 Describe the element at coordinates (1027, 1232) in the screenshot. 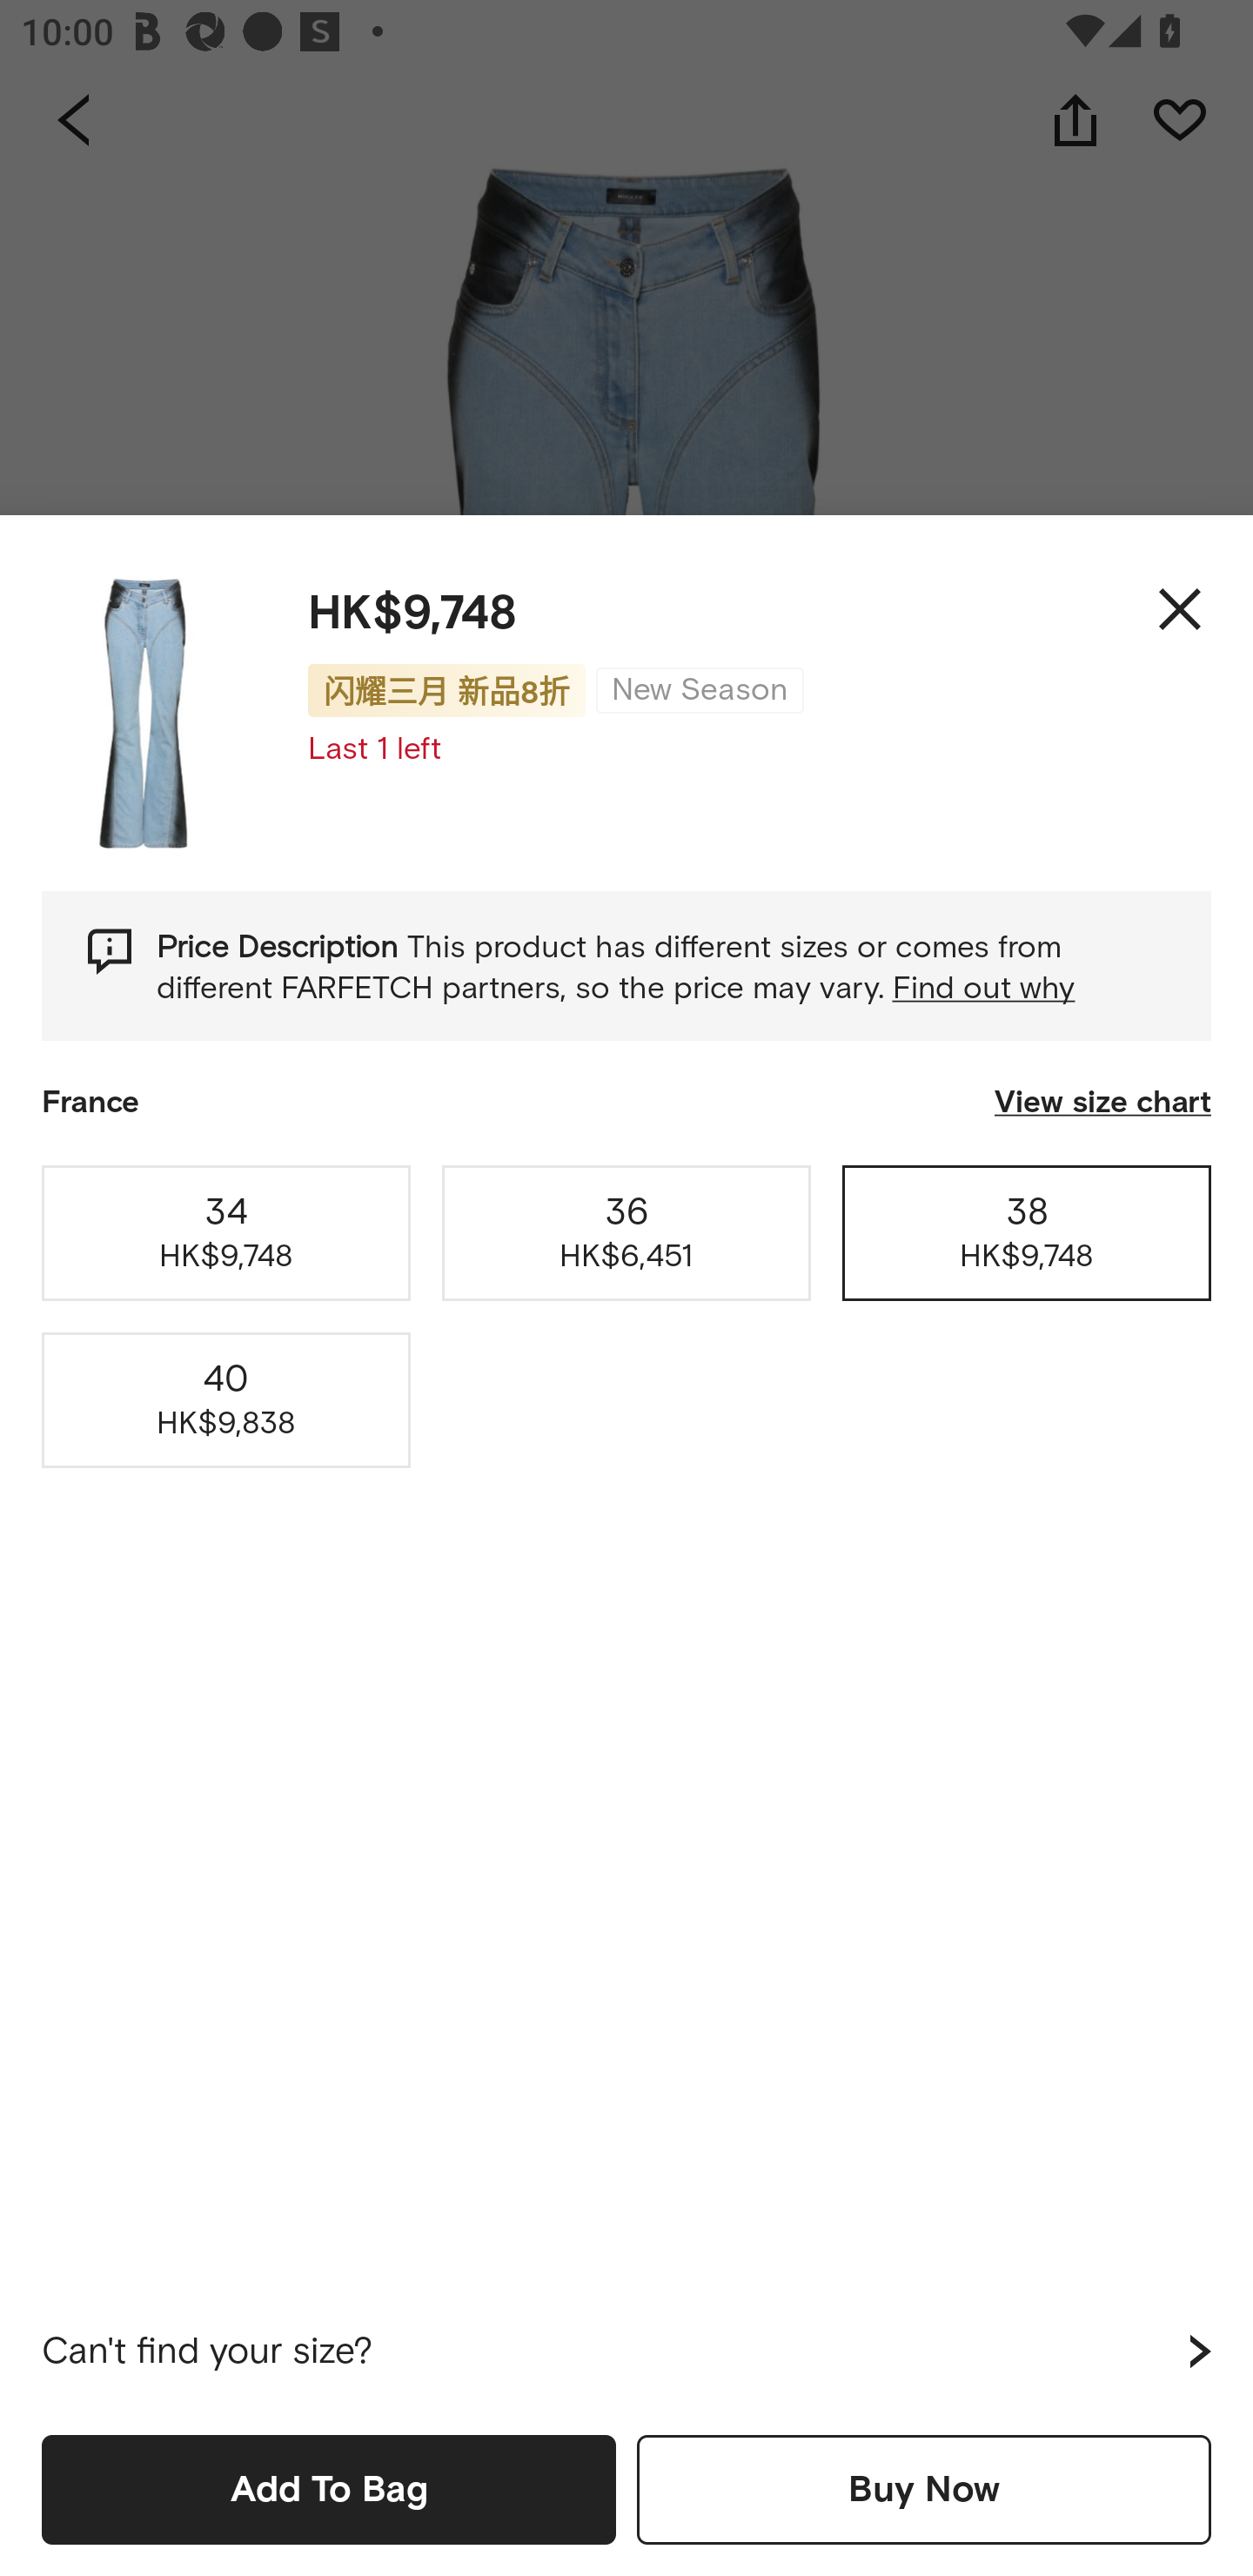

I see `38 HK$9,748` at that location.